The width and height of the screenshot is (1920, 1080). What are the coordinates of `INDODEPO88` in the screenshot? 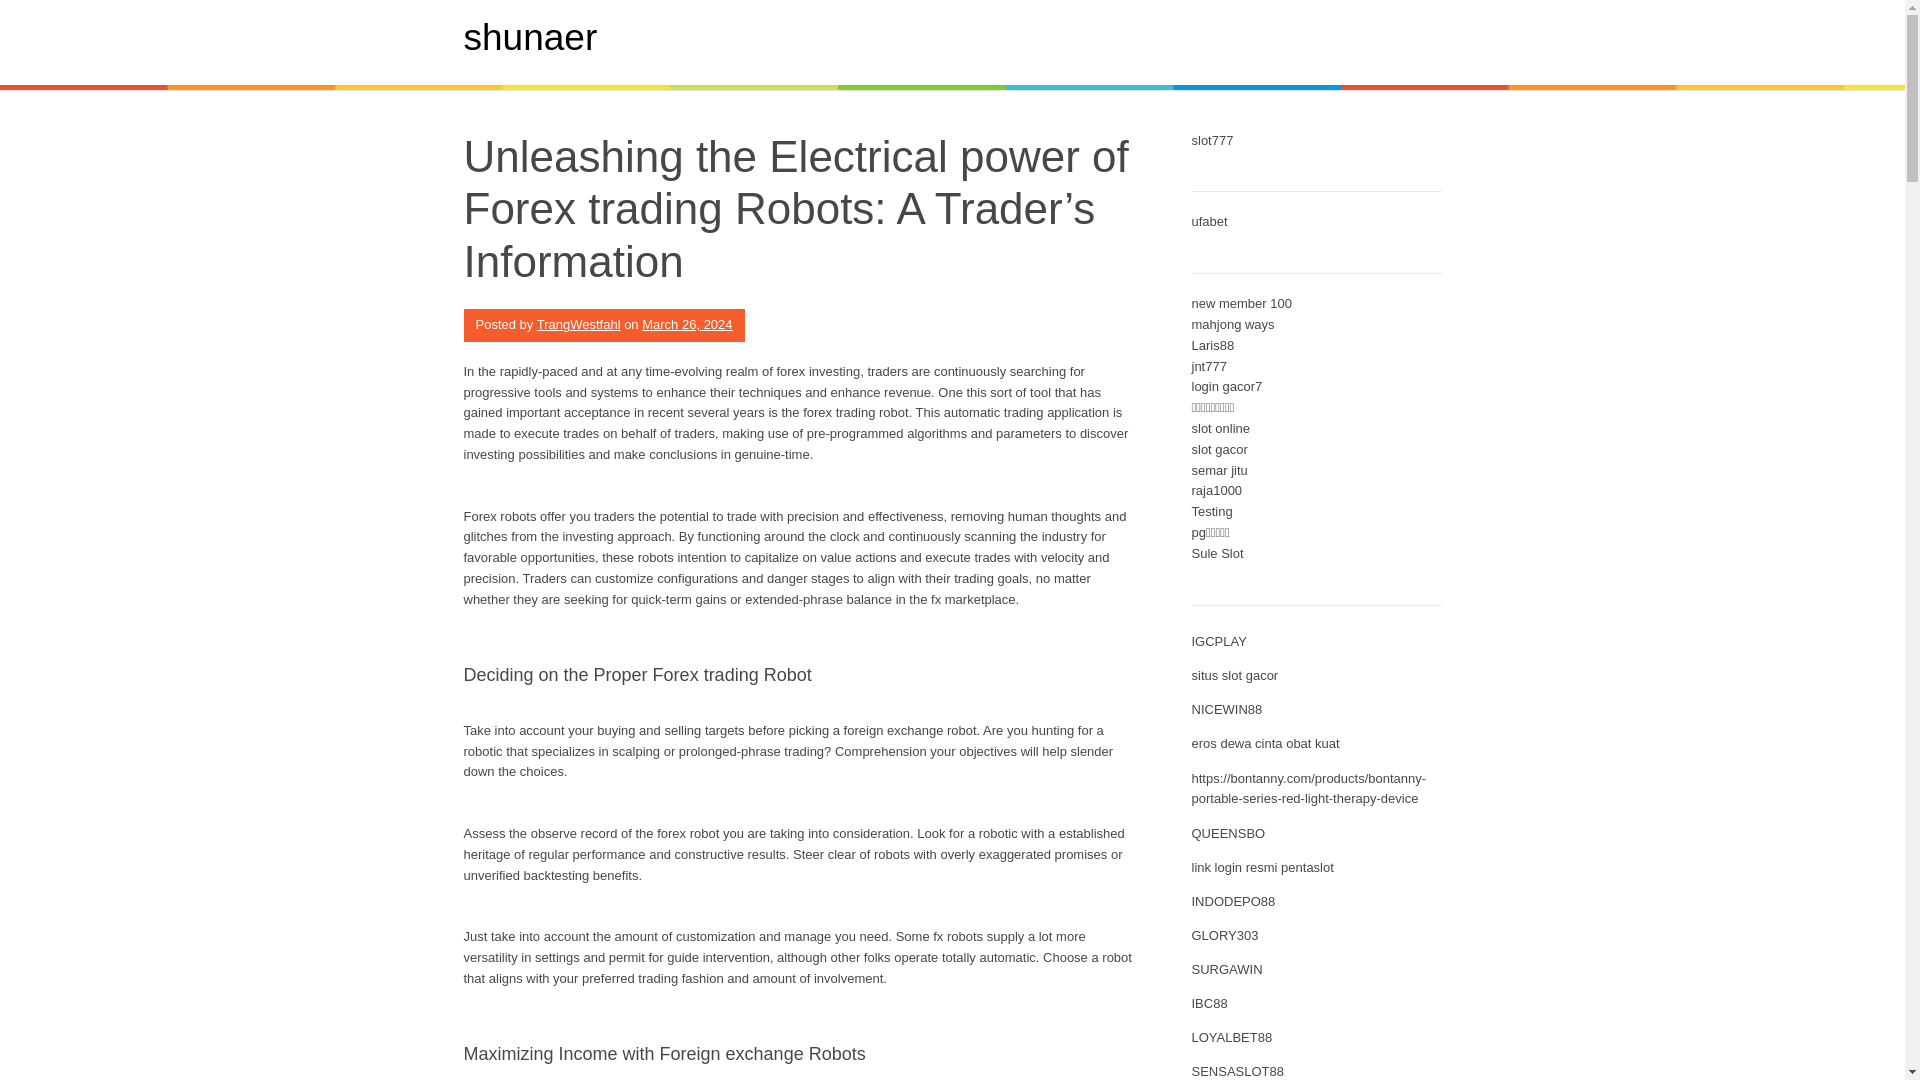 It's located at (1234, 902).